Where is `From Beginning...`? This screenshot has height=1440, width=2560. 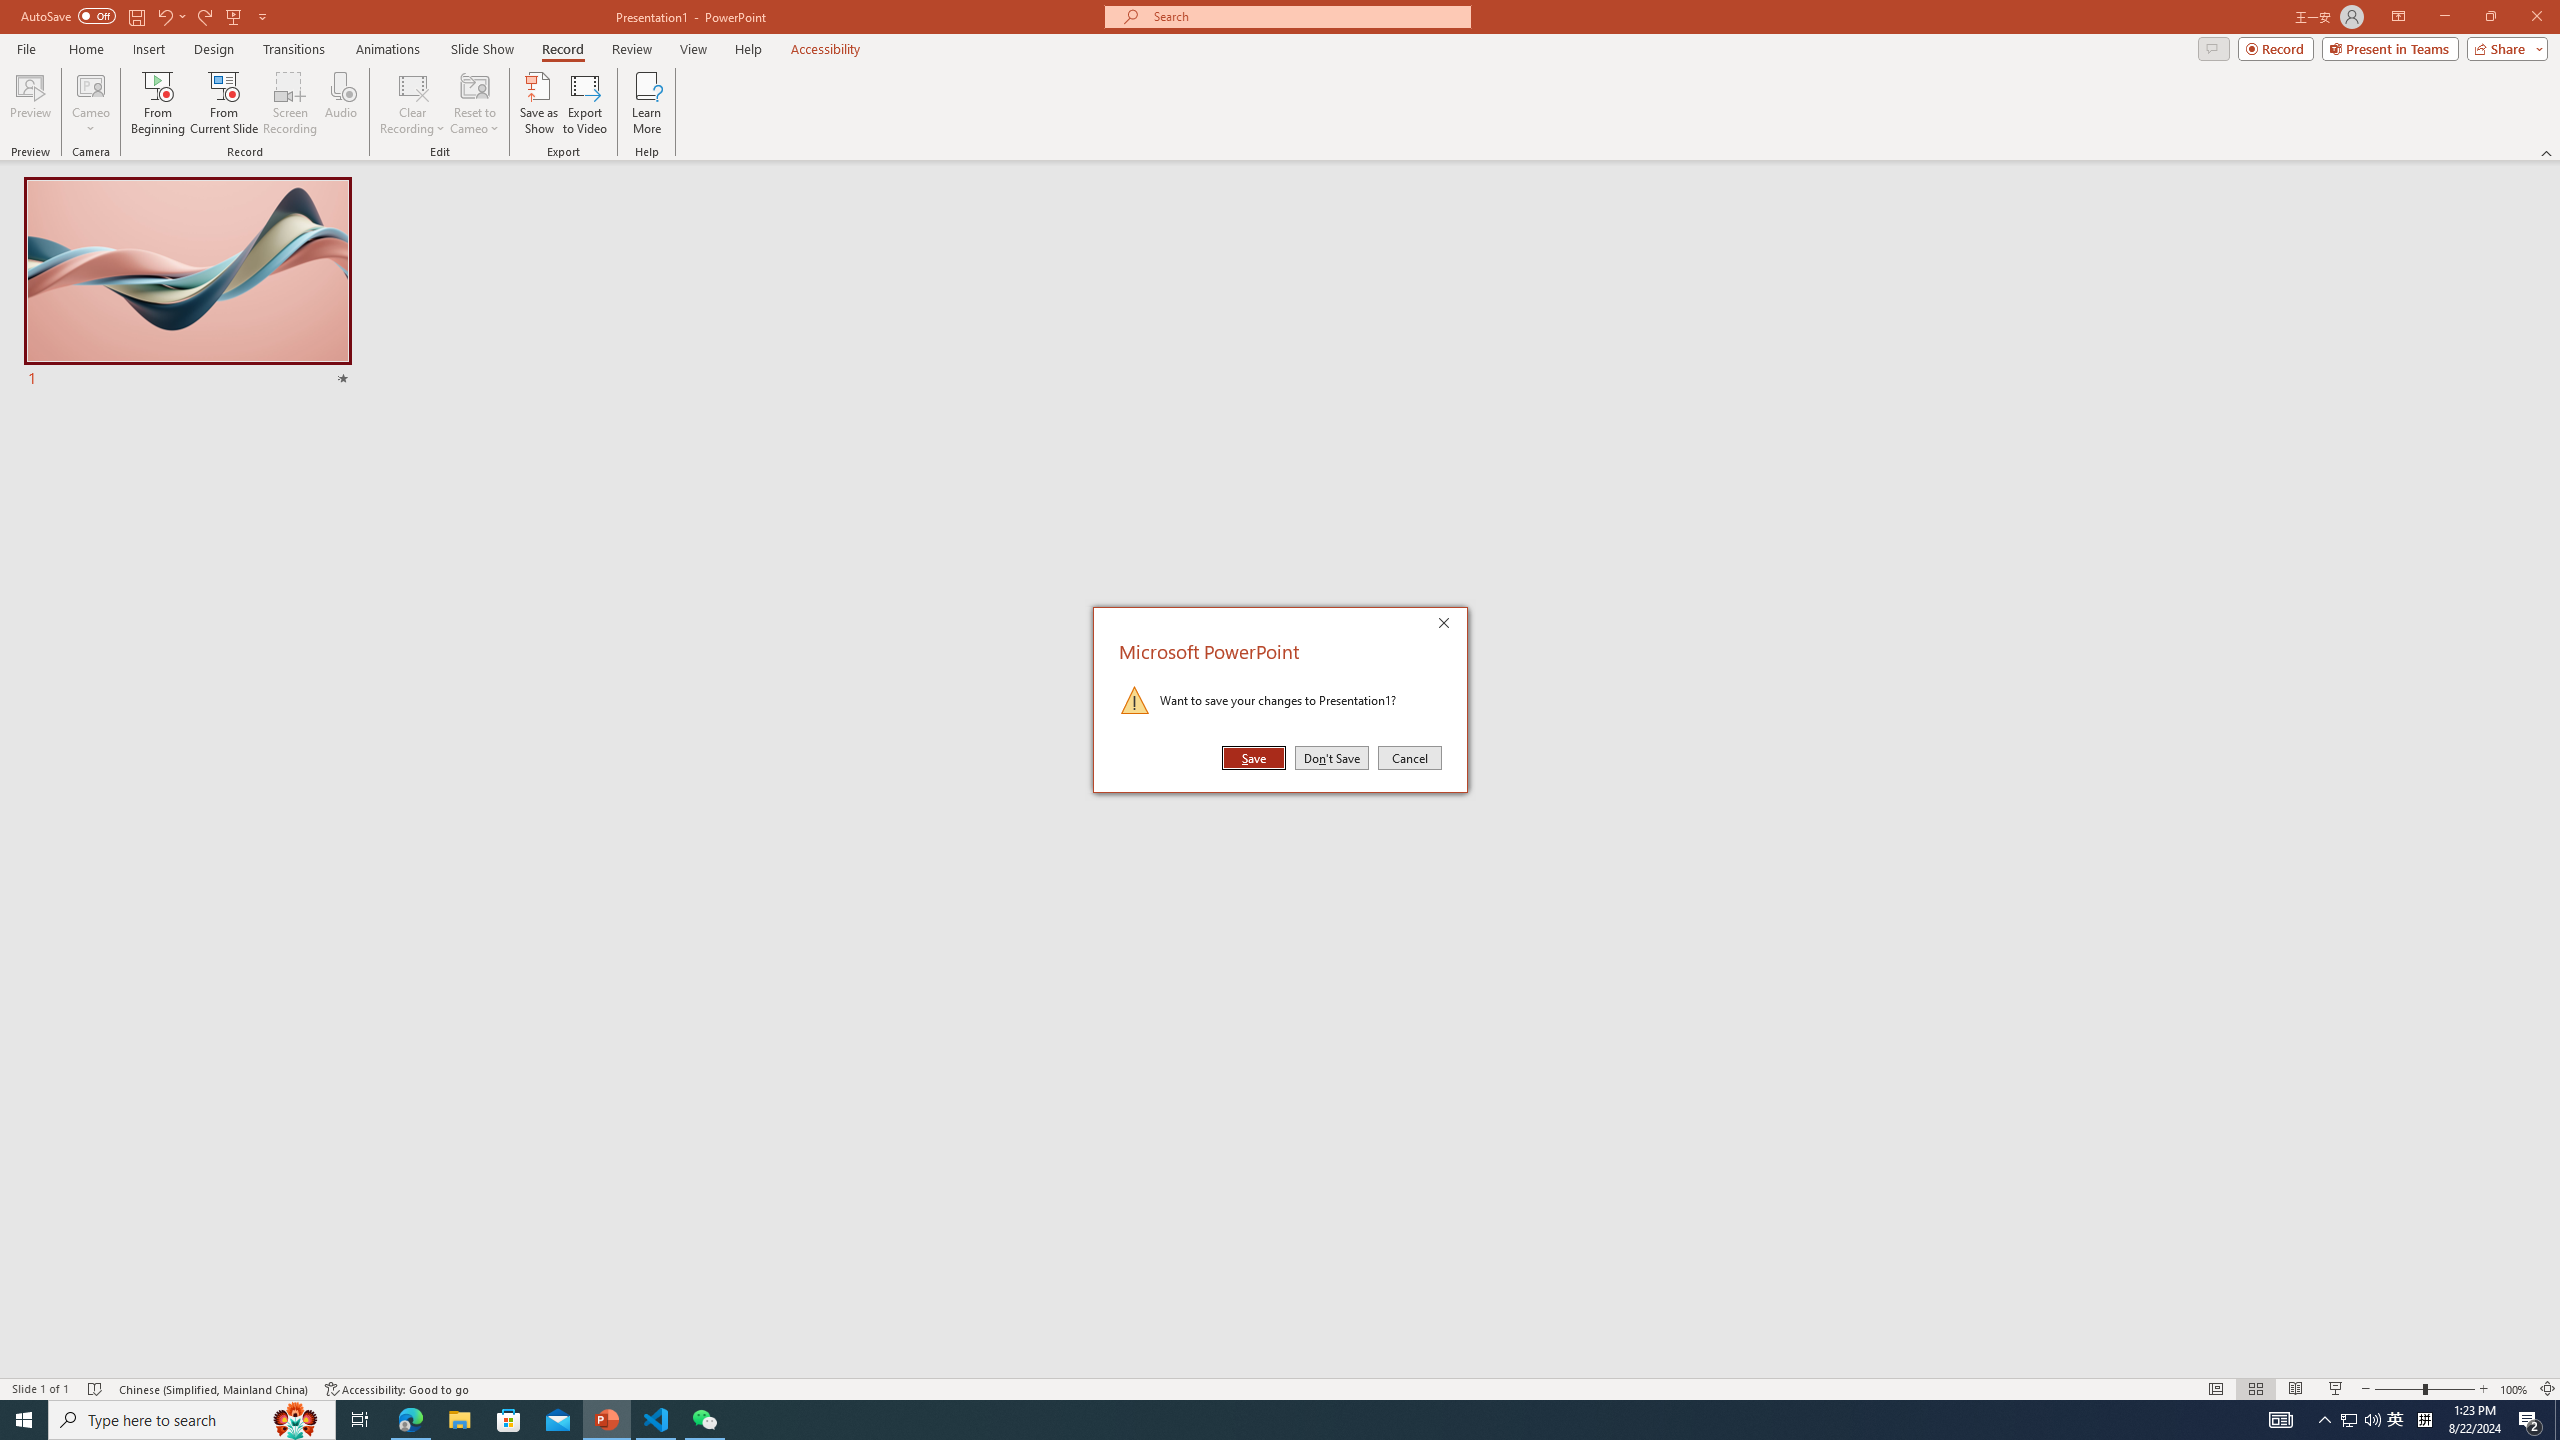 From Beginning... is located at coordinates (157, 103).